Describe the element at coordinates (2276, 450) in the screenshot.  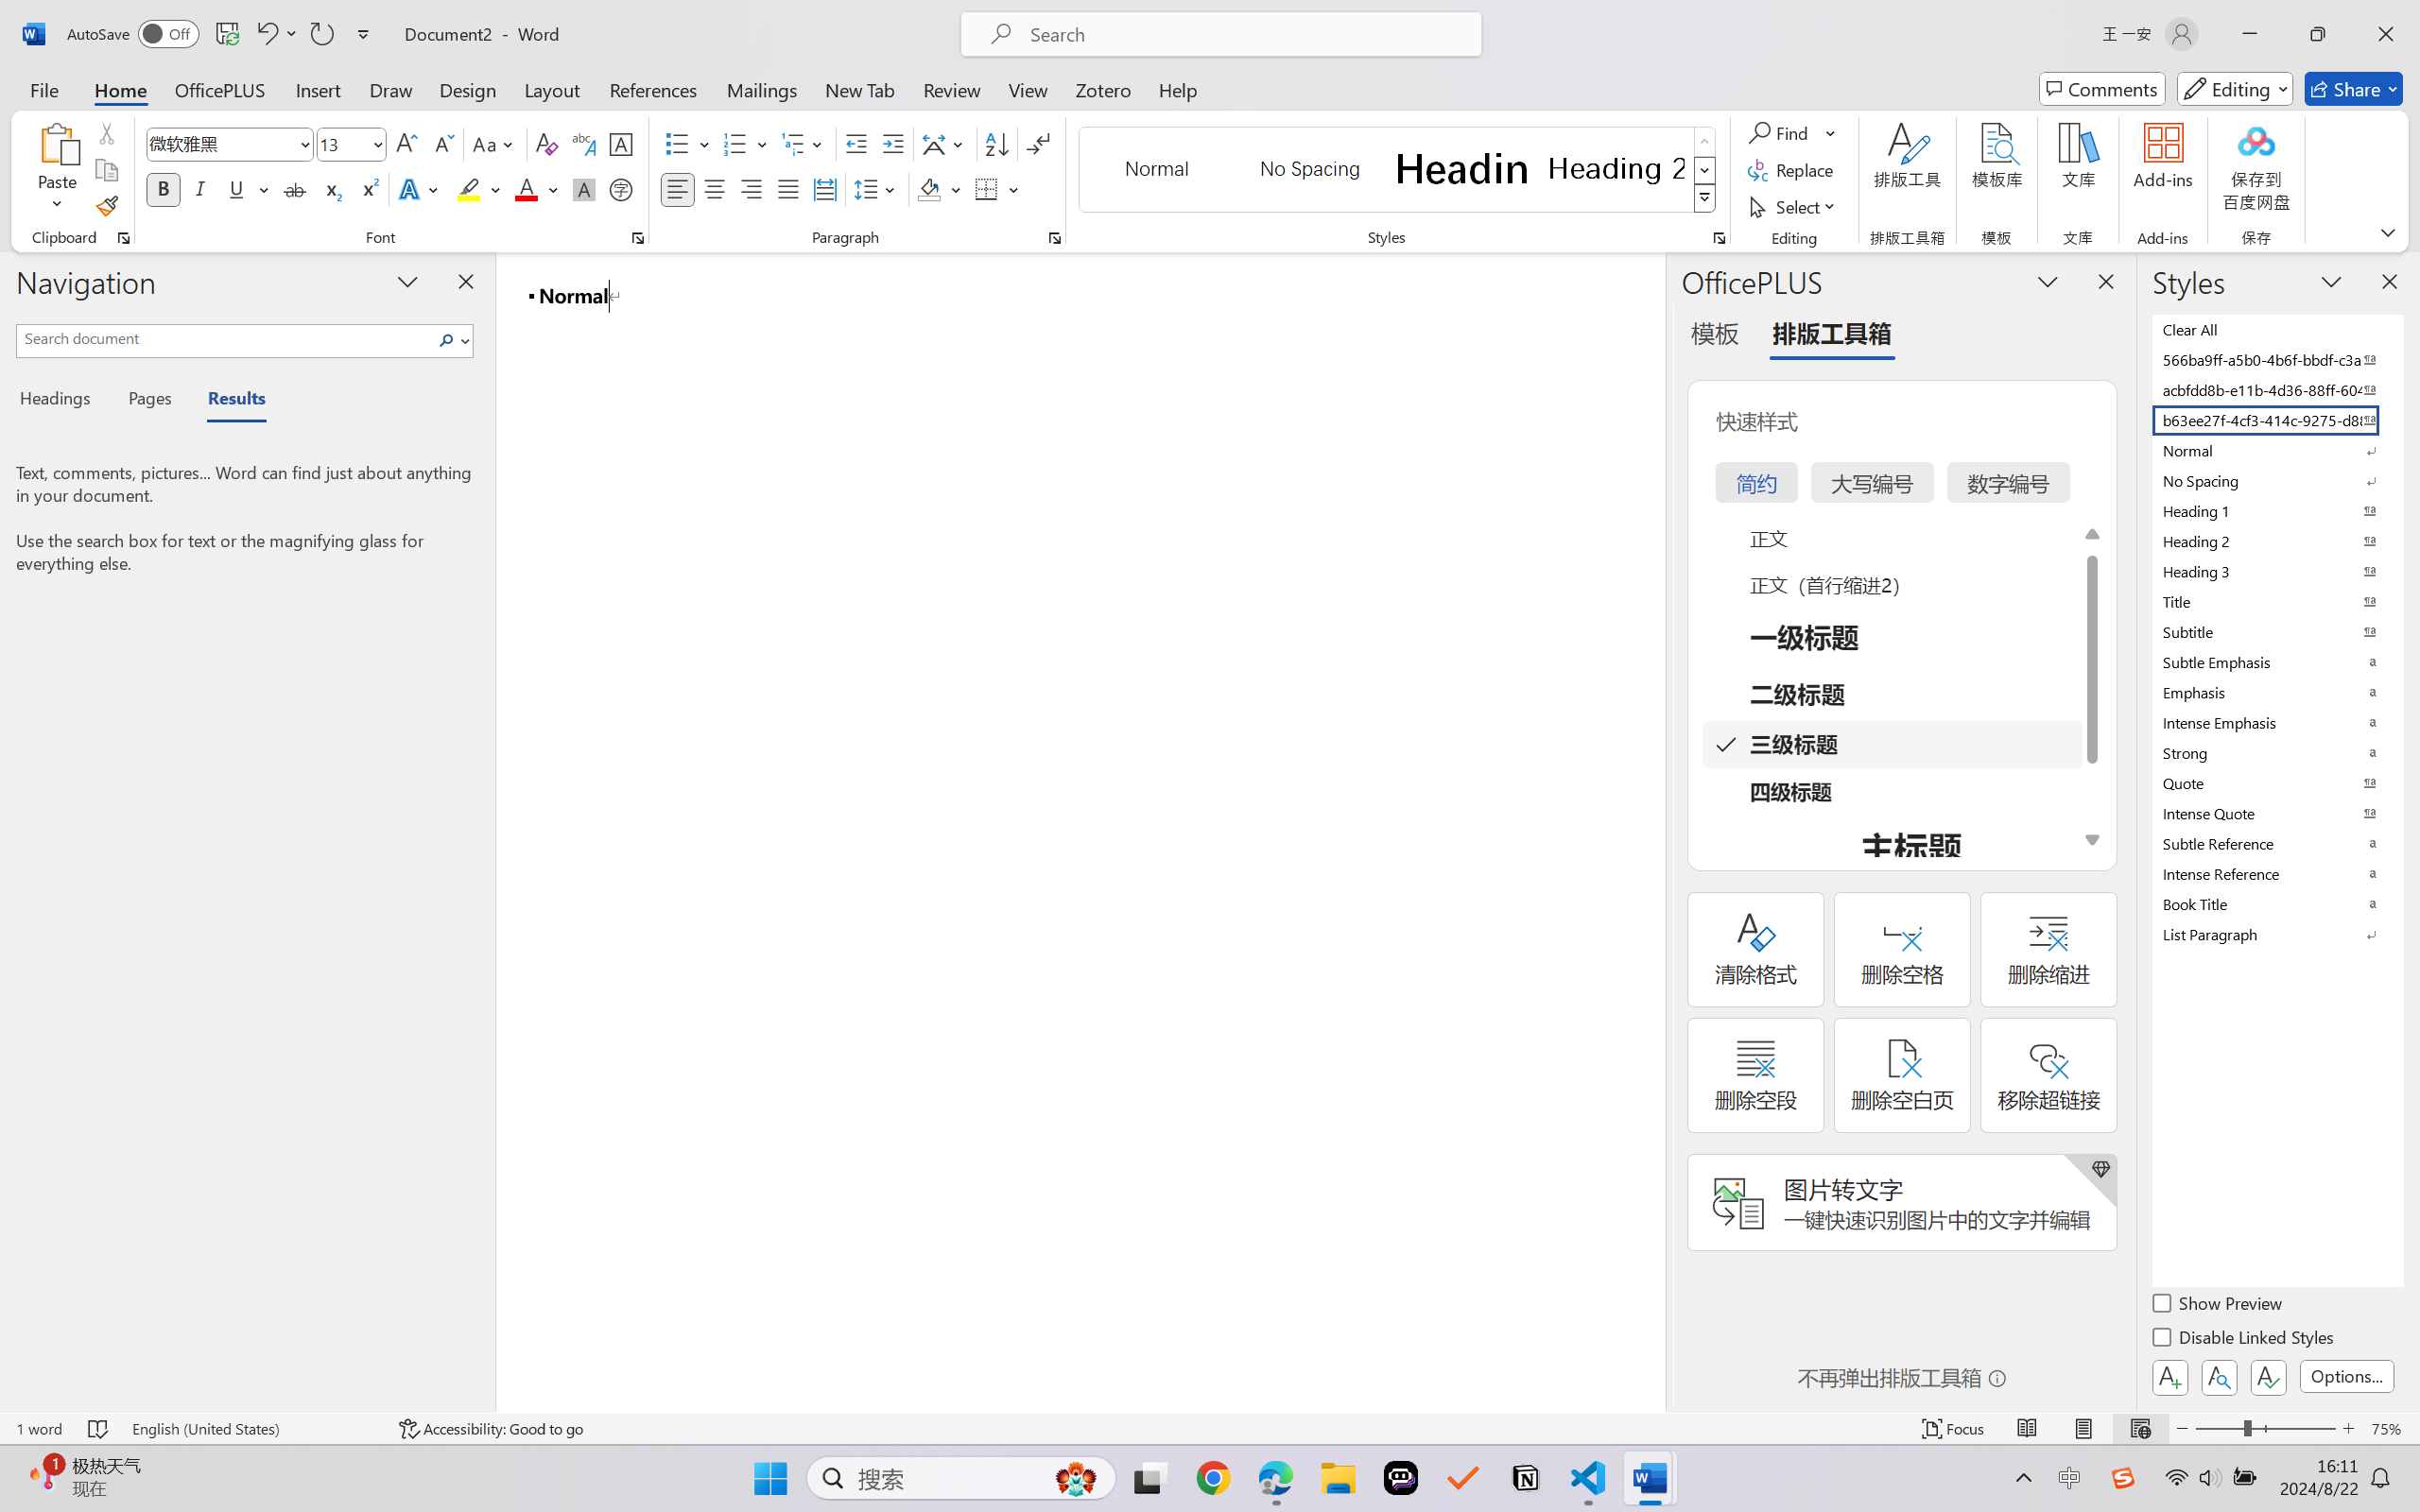
I see `Normal` at that location.